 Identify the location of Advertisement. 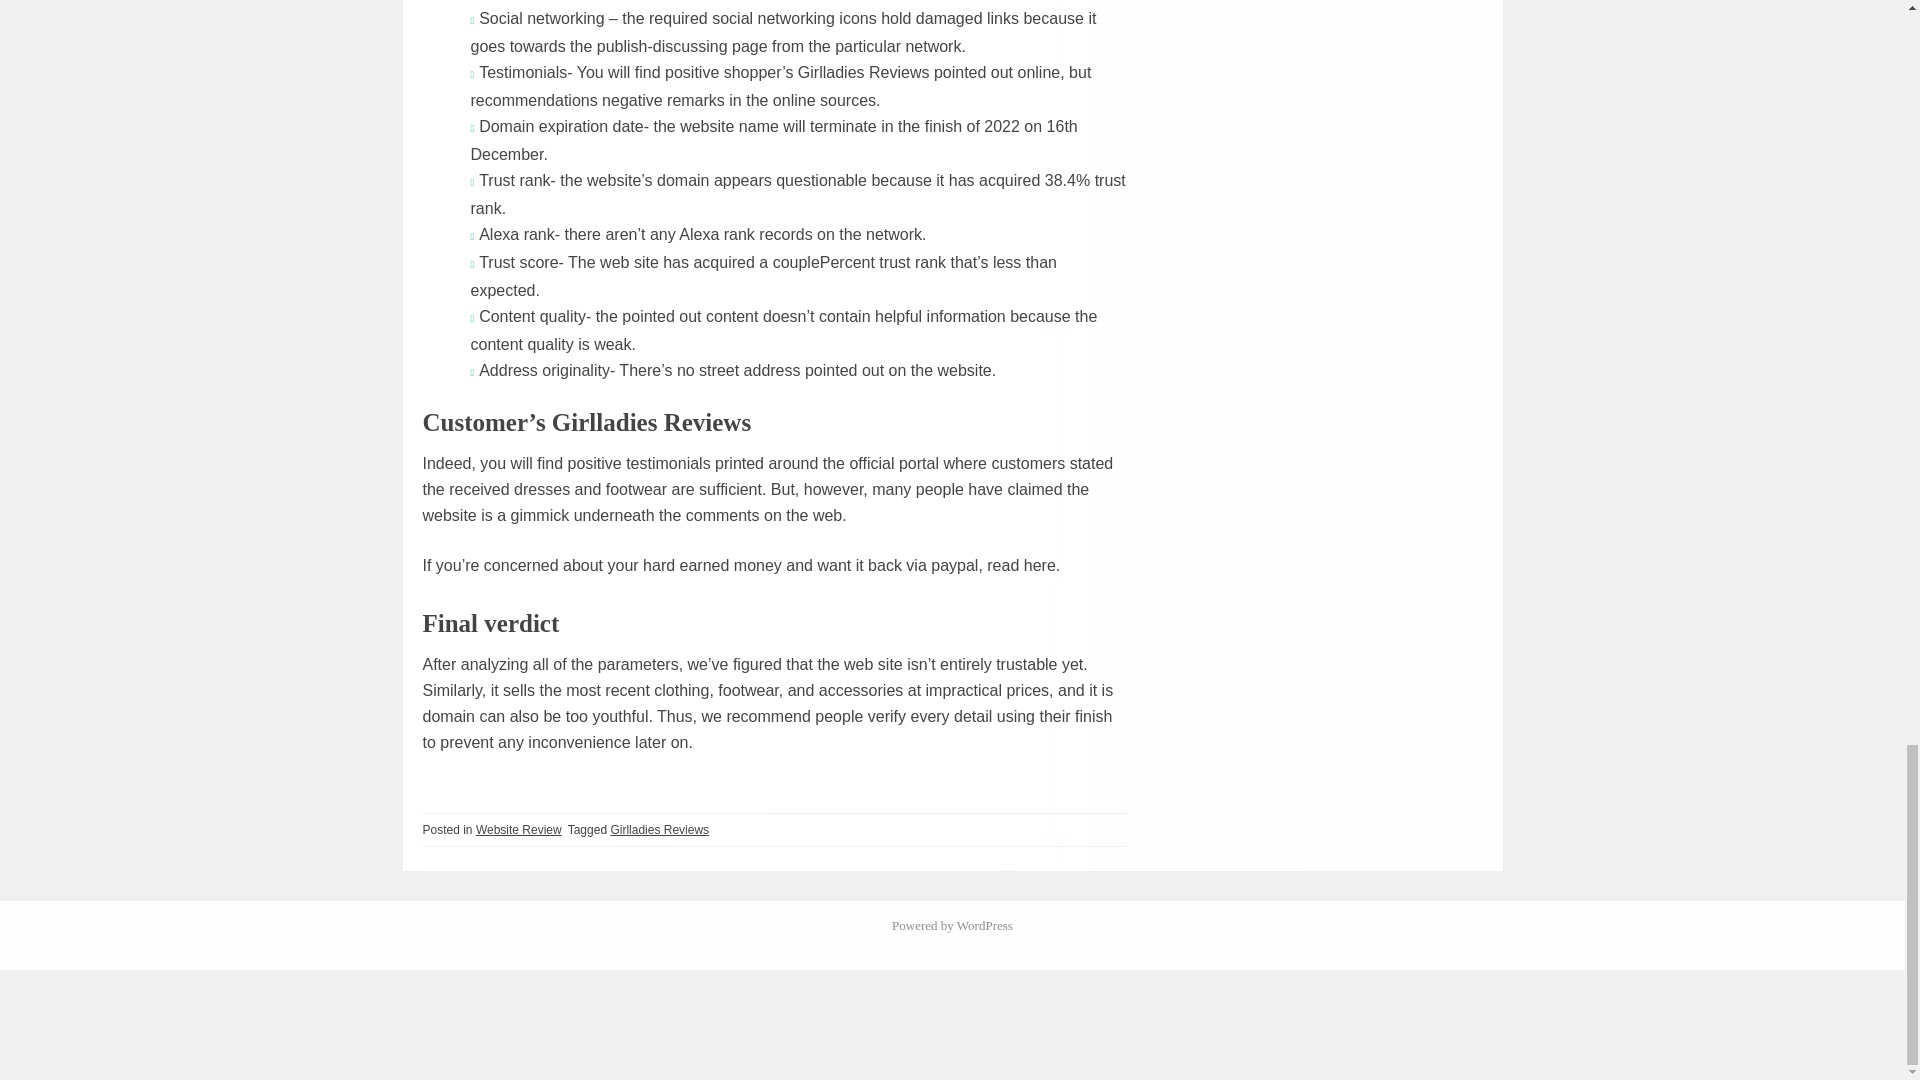
(951, 1024).